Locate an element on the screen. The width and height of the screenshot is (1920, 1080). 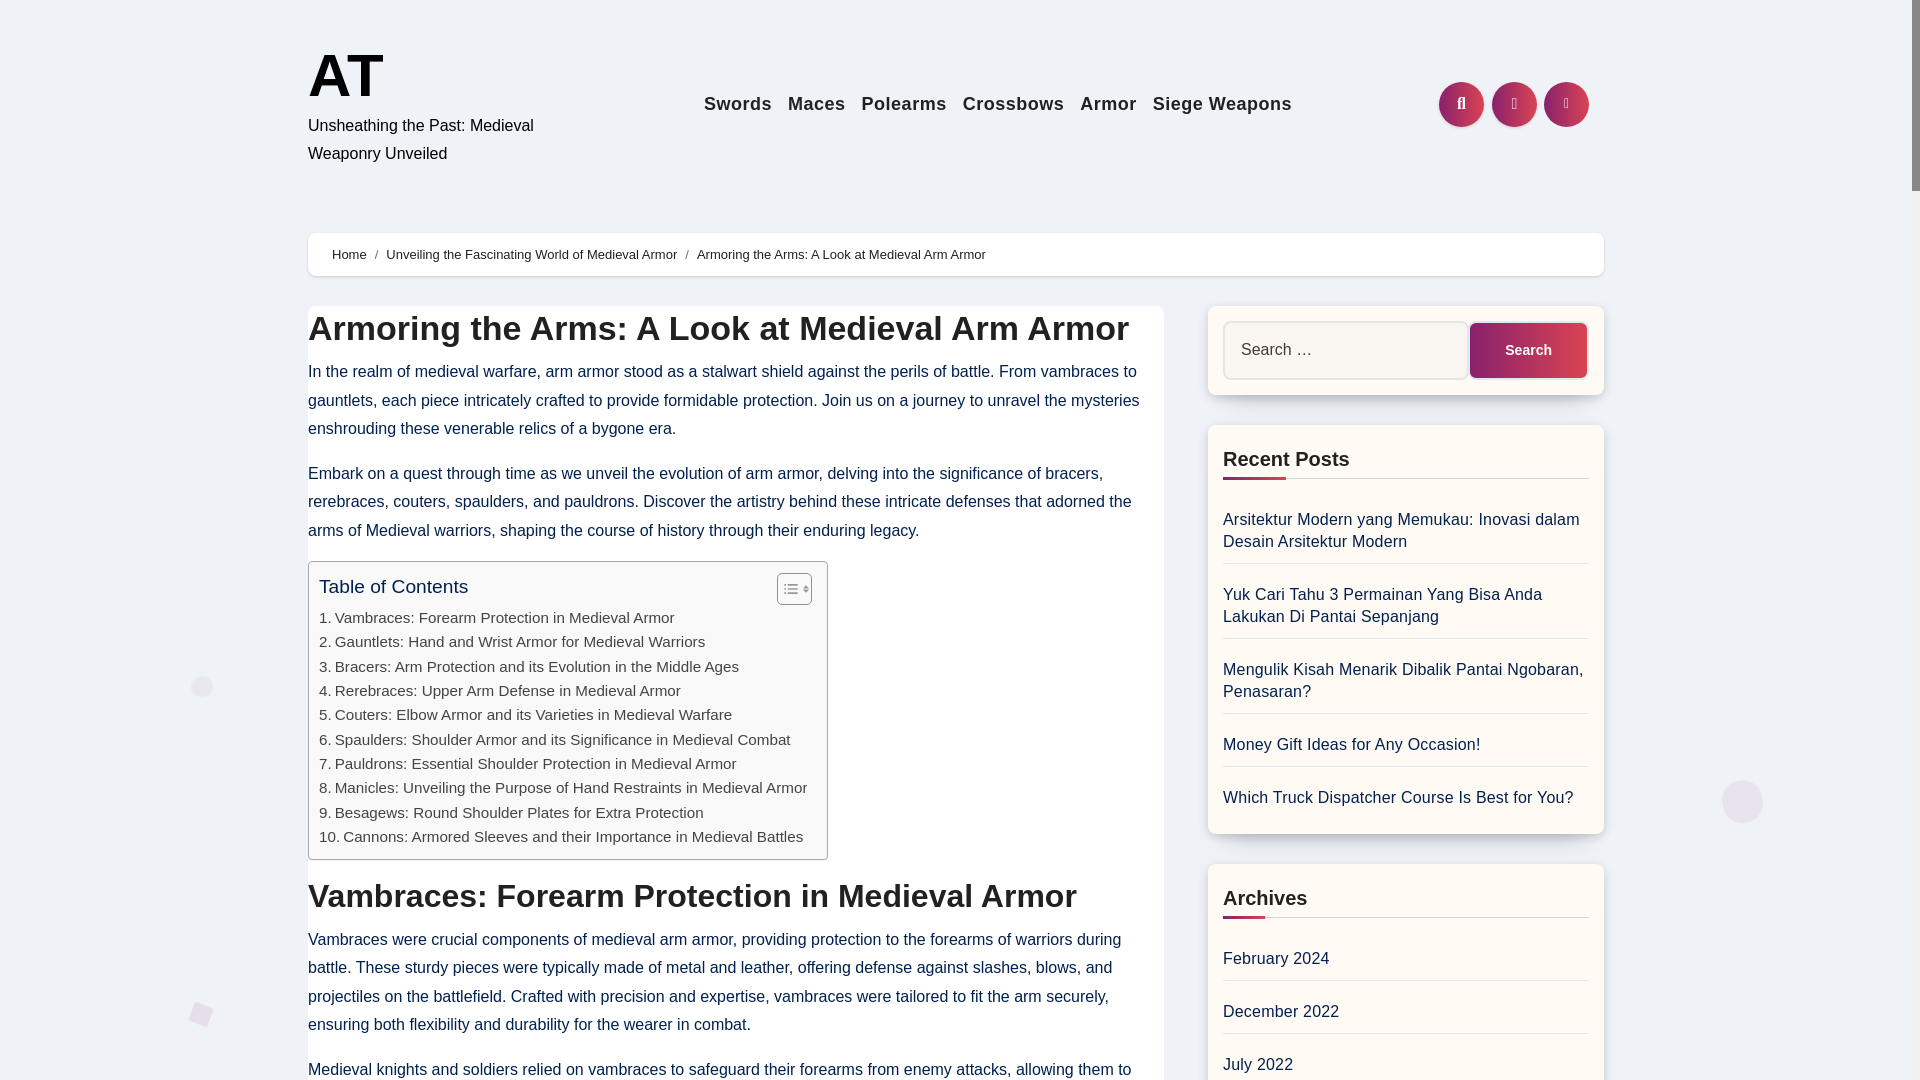
AT is located at coordinates (346, 76).